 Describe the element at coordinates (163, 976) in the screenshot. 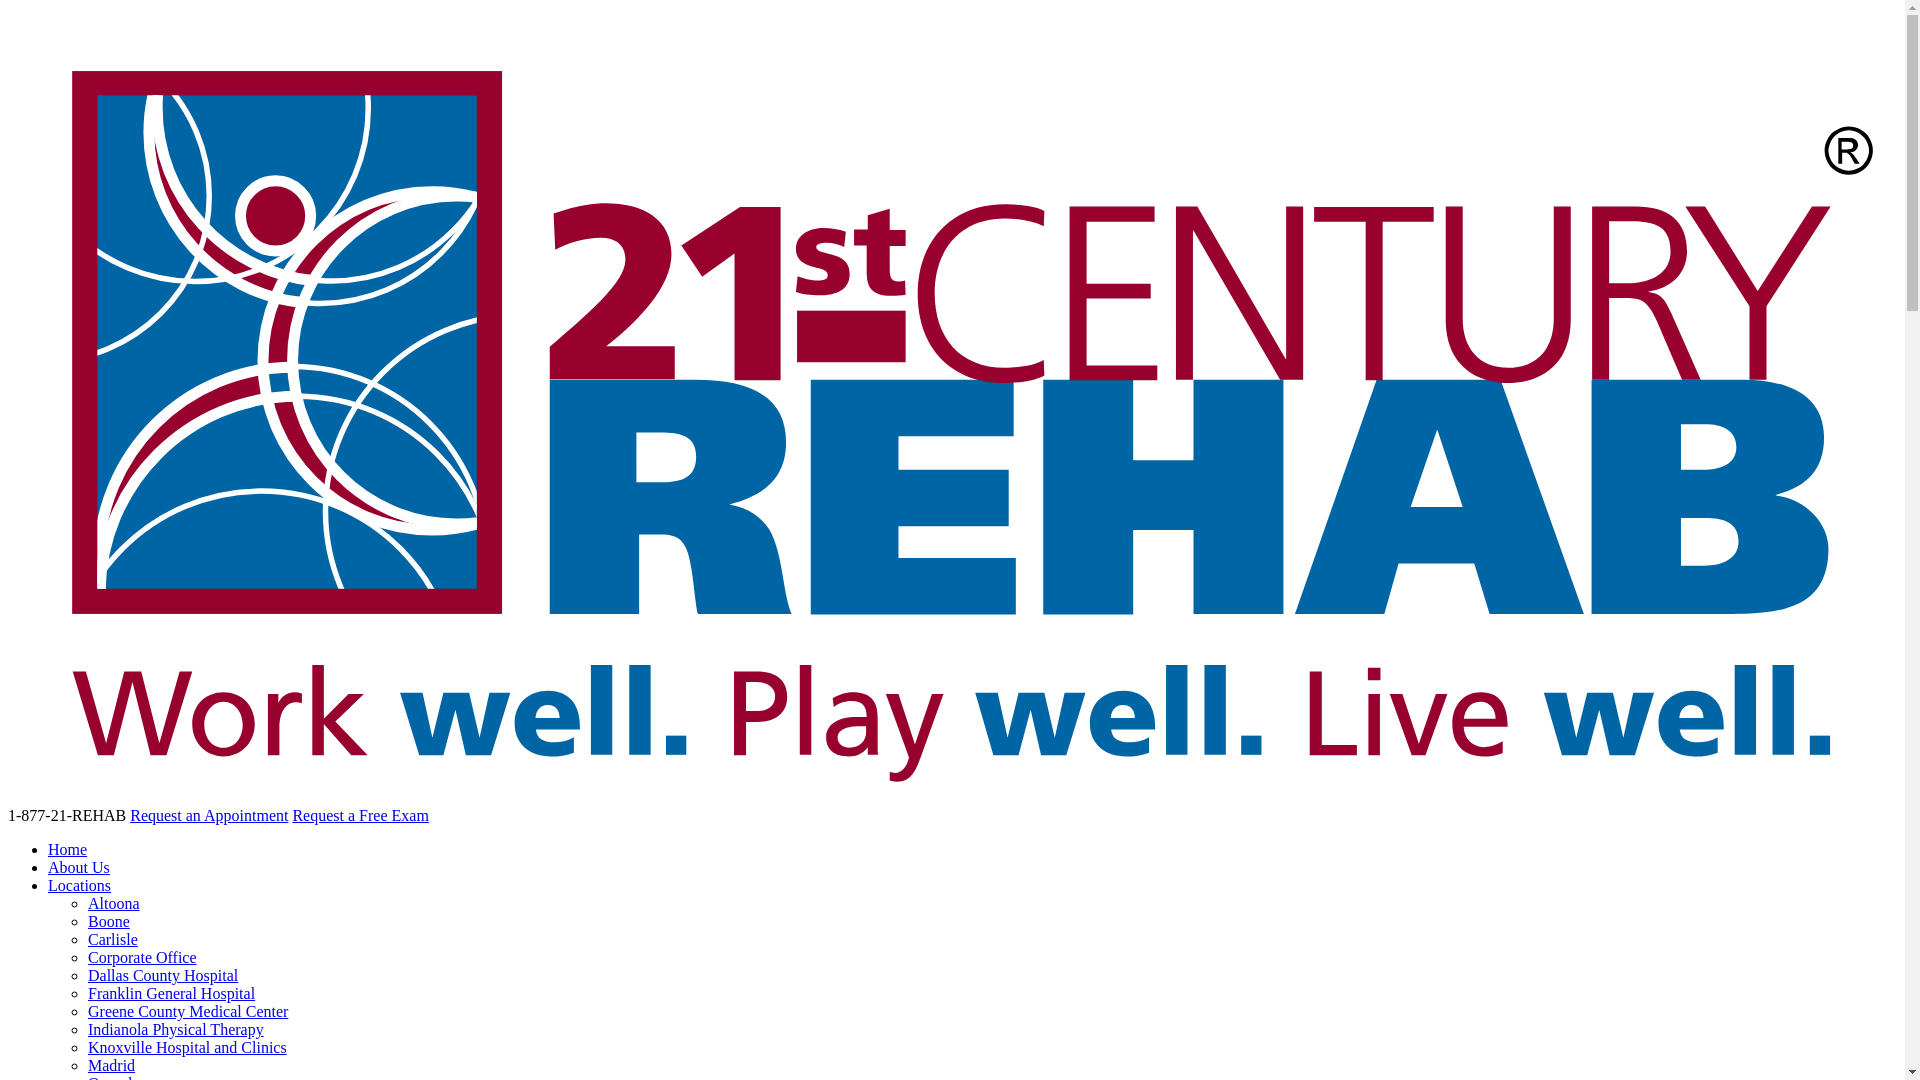

I see `Dallas County Hospital` at that location.